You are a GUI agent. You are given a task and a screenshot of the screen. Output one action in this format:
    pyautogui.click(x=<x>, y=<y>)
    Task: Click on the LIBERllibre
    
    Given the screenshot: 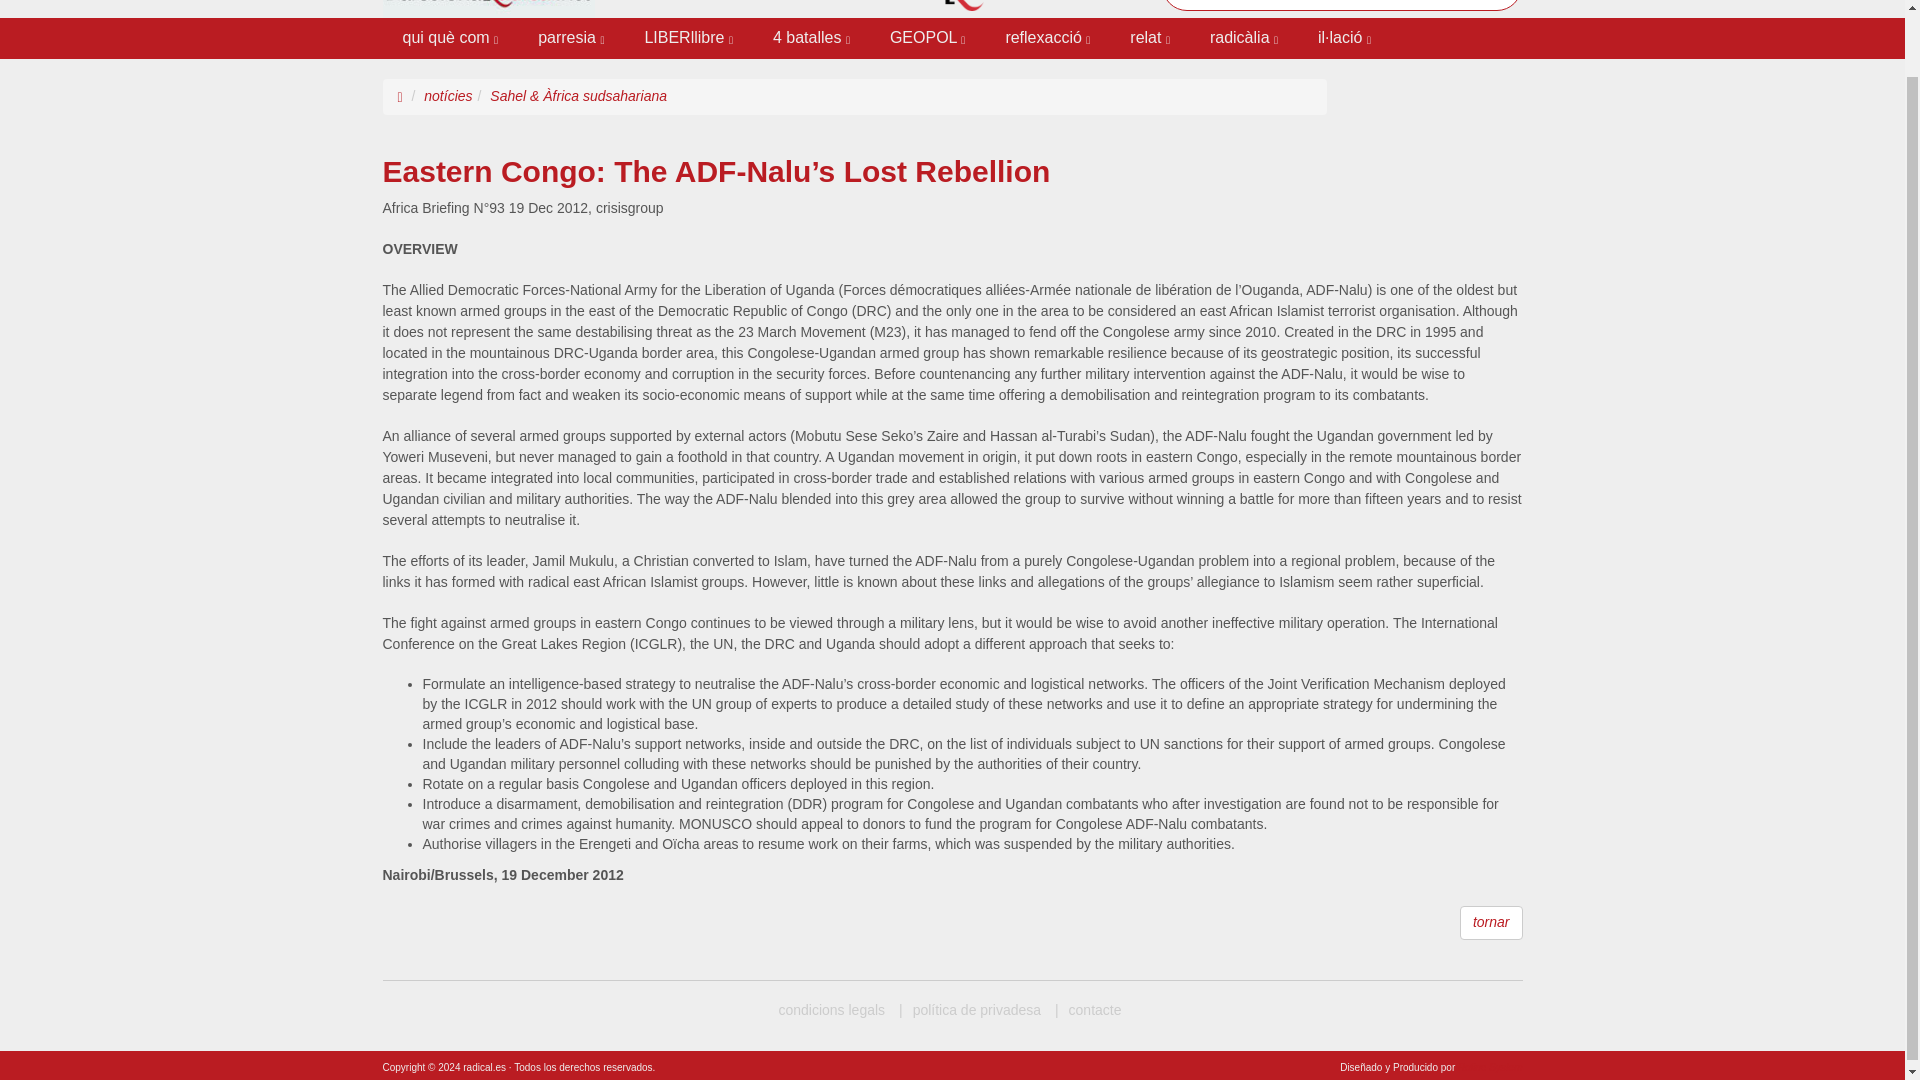 What is the action you would take?
    pyautogui.click(x=688, y=38)
    